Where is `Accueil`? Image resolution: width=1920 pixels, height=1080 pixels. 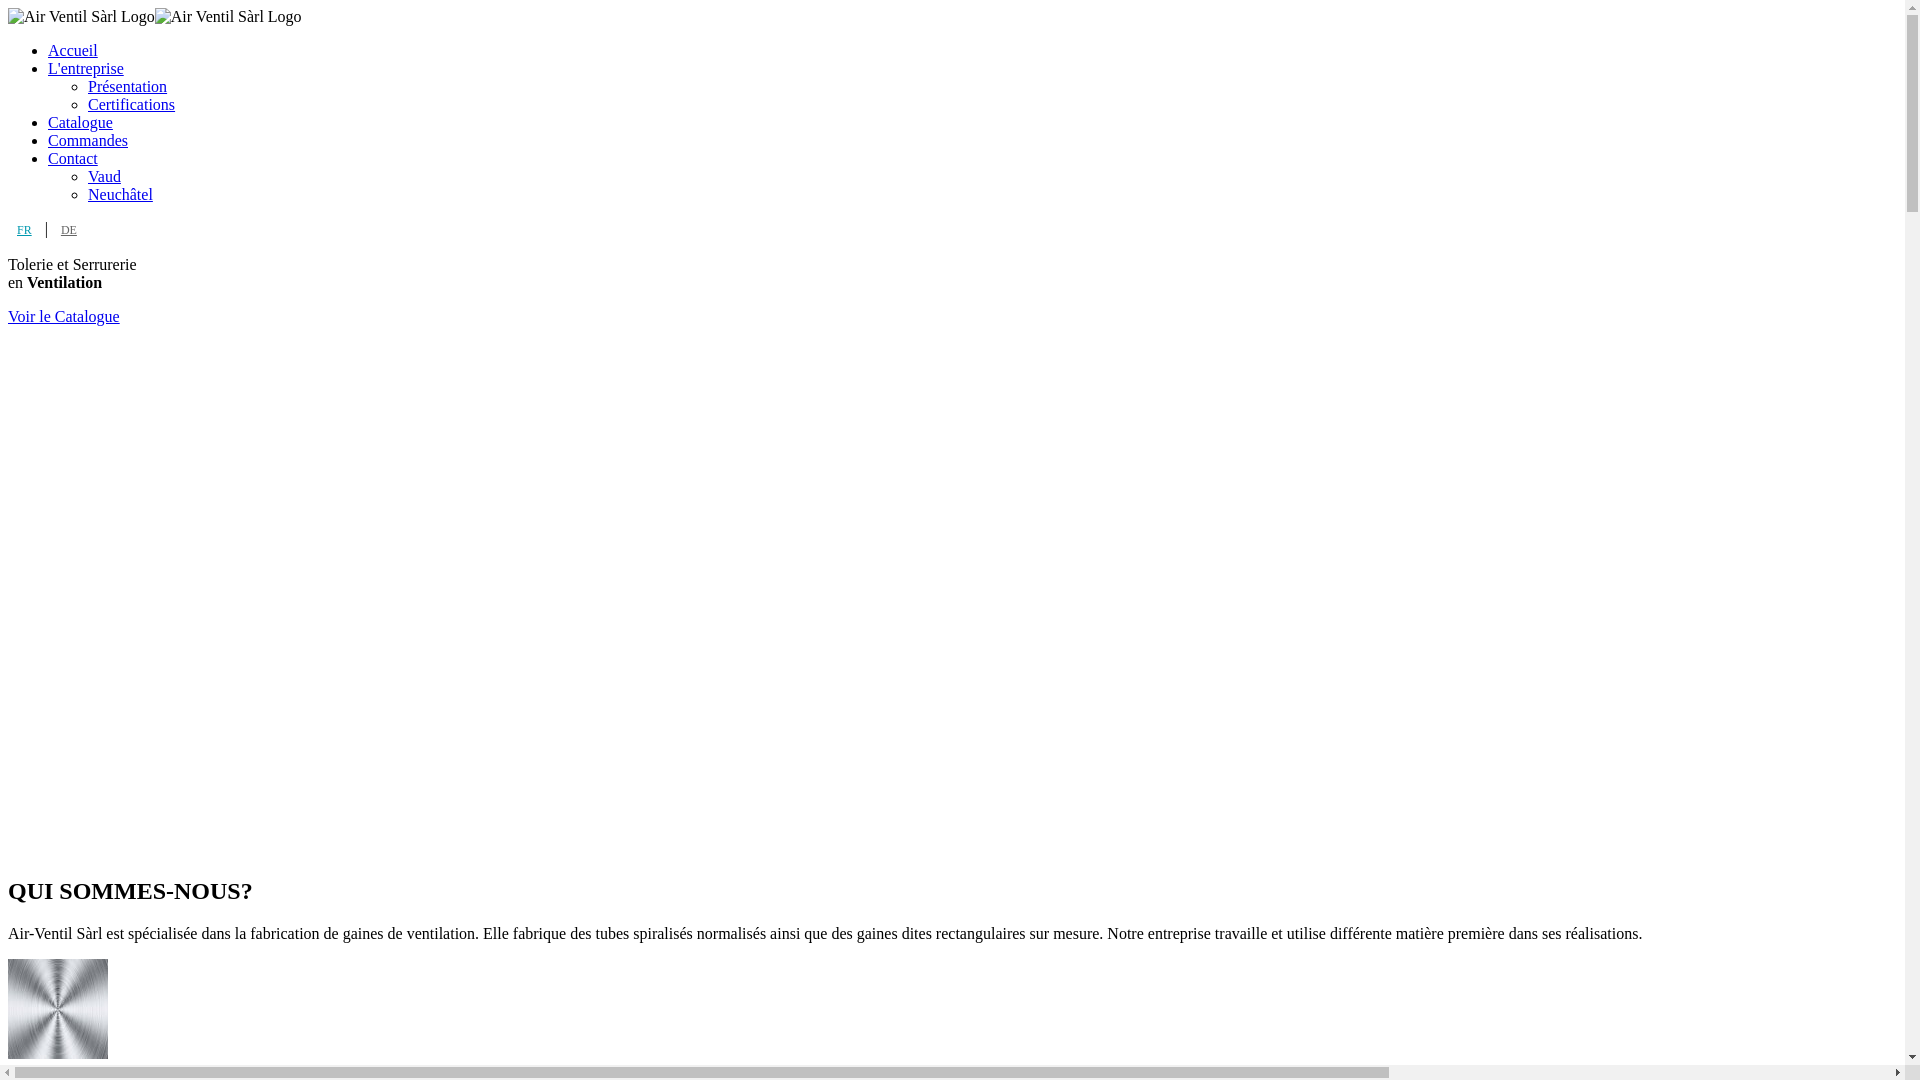 Accueil is located at coordinates (972, 51).